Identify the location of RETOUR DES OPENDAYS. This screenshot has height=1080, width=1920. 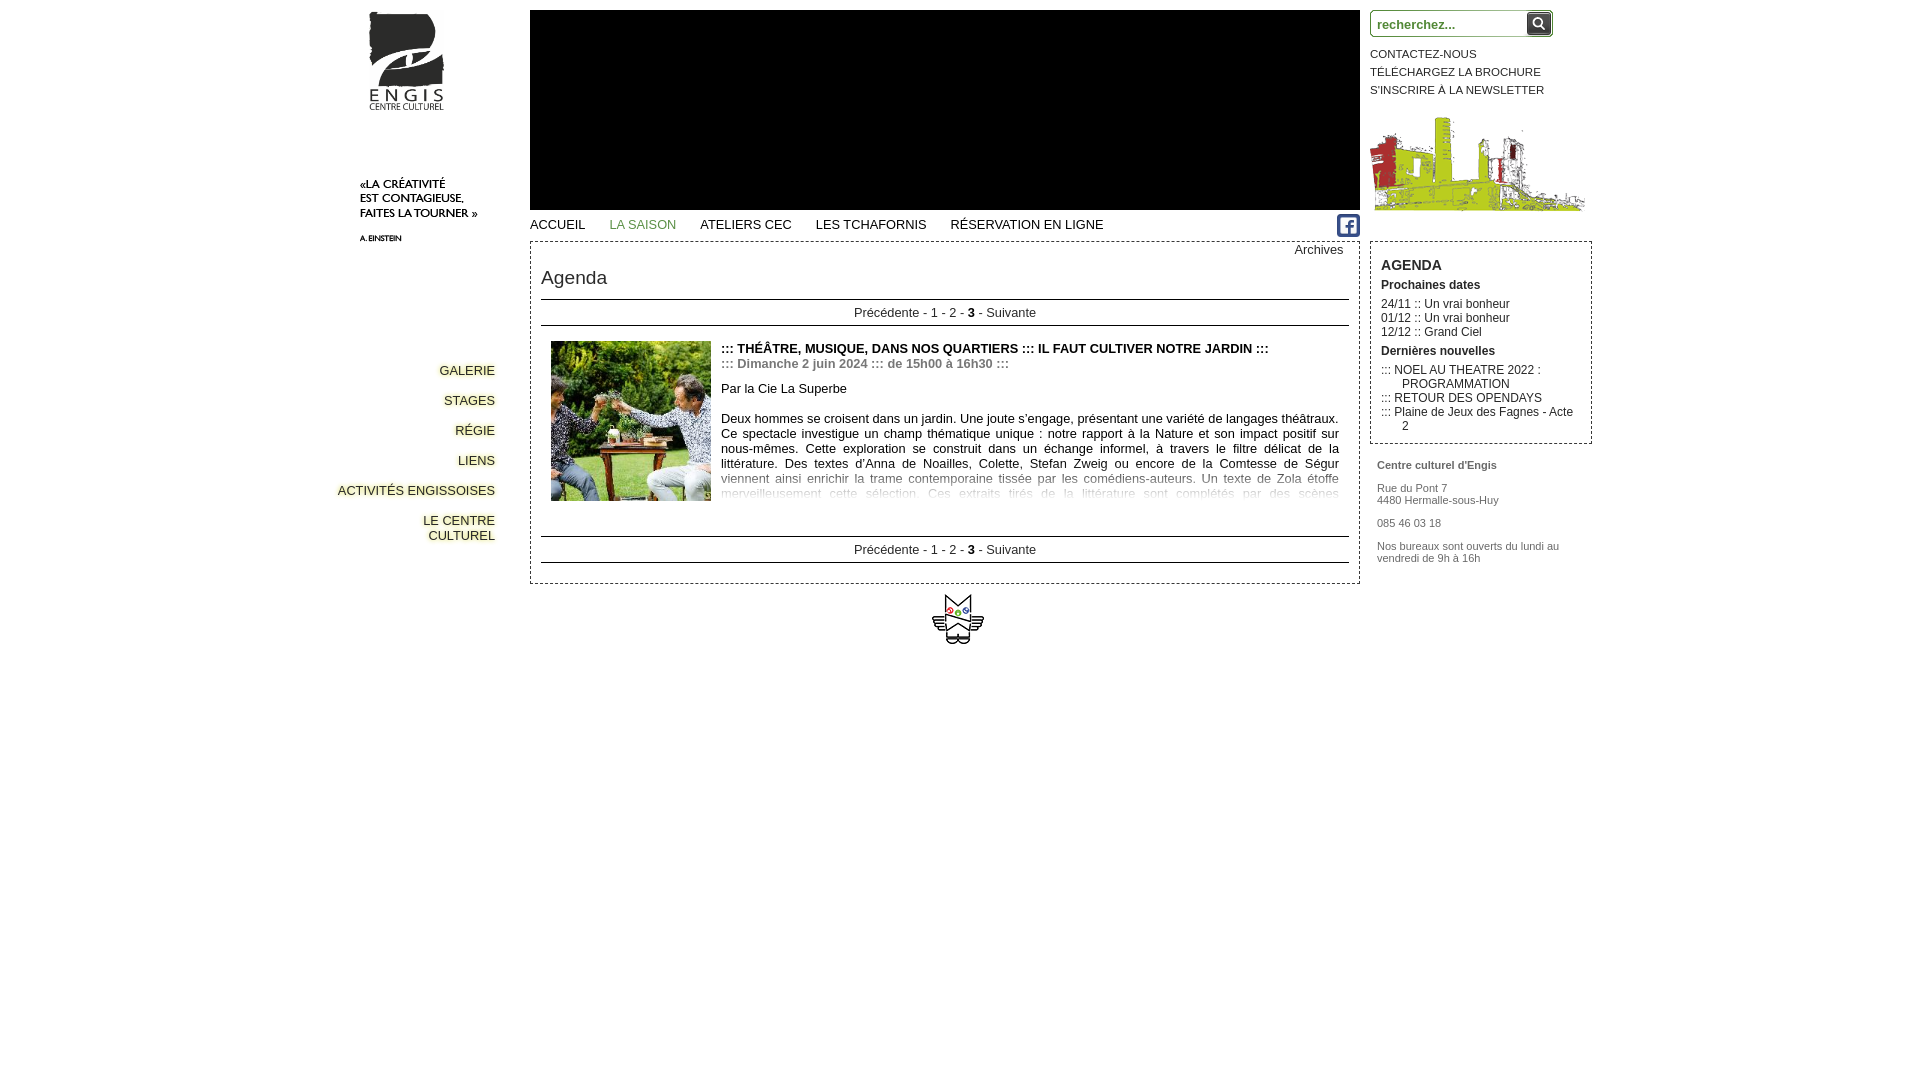
(1468, 398).